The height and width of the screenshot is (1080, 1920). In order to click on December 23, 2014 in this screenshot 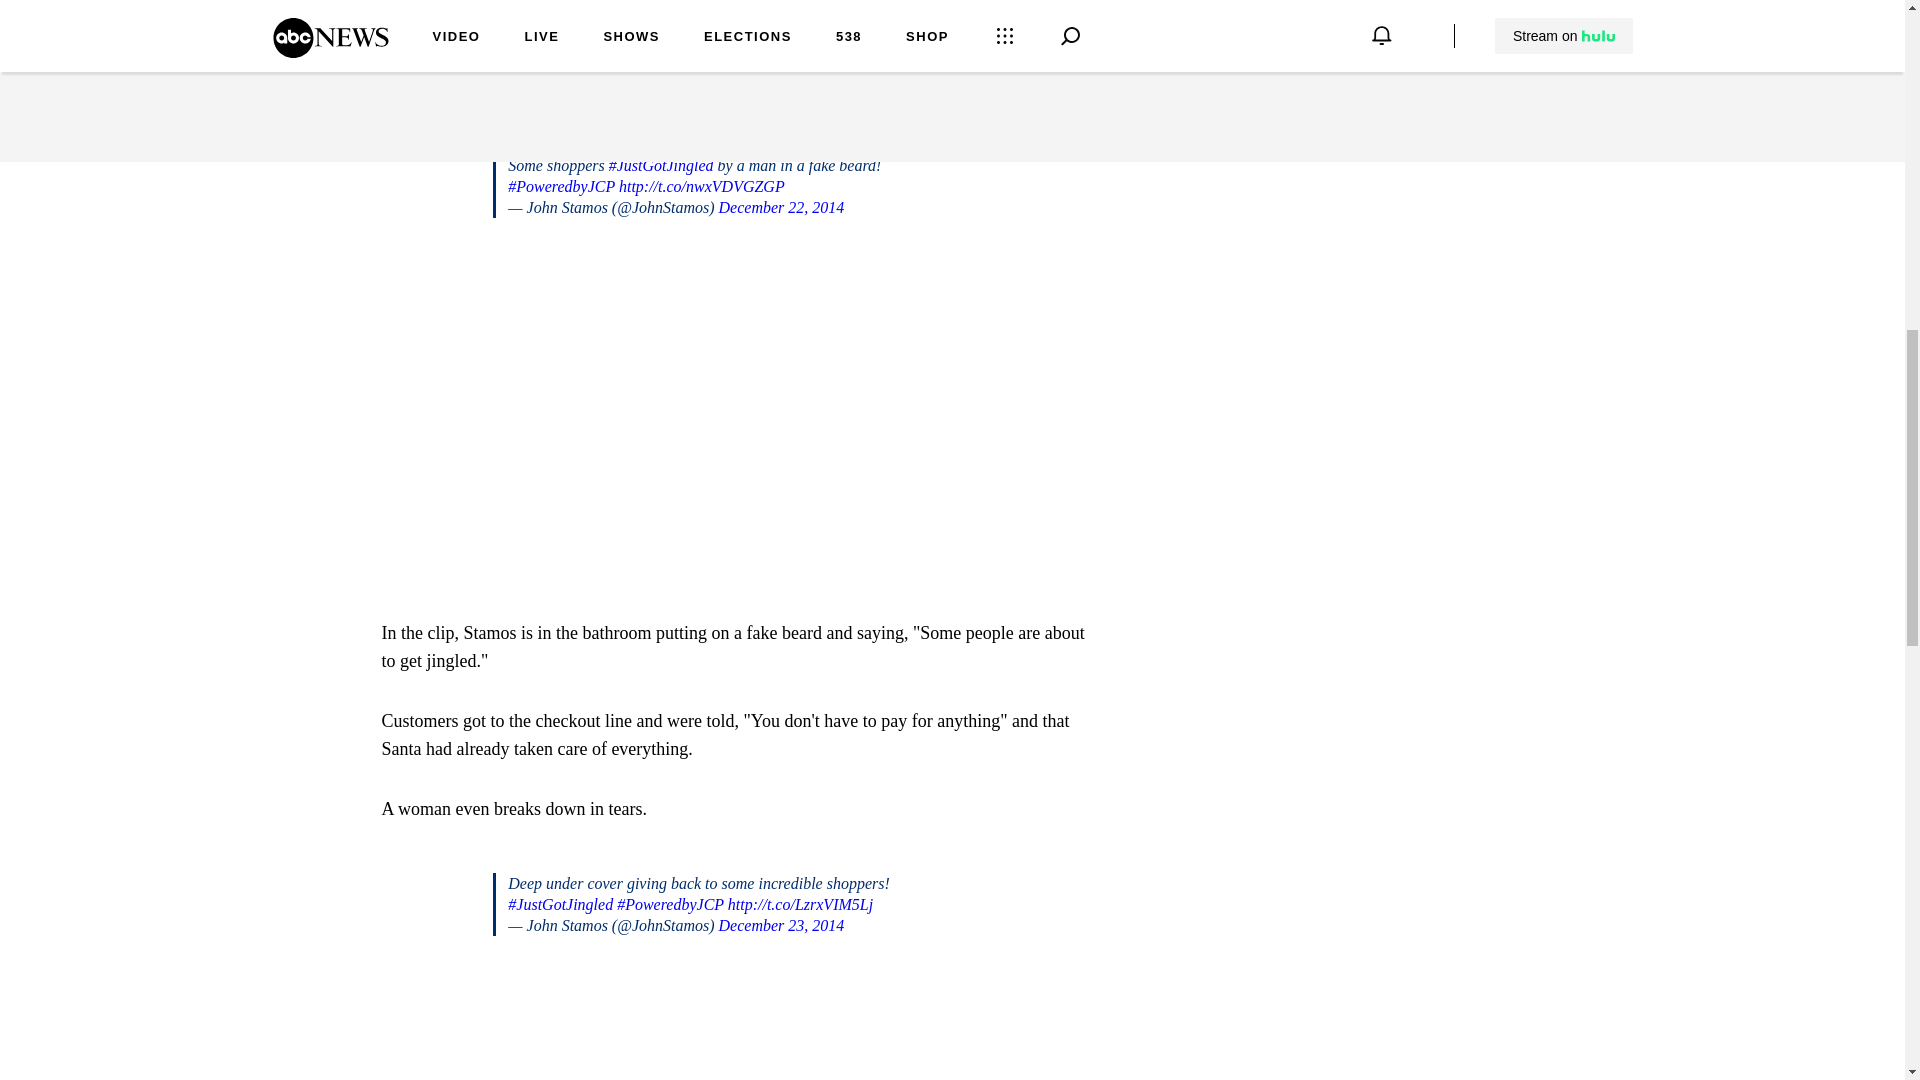, I will do `click(781, 925)`.